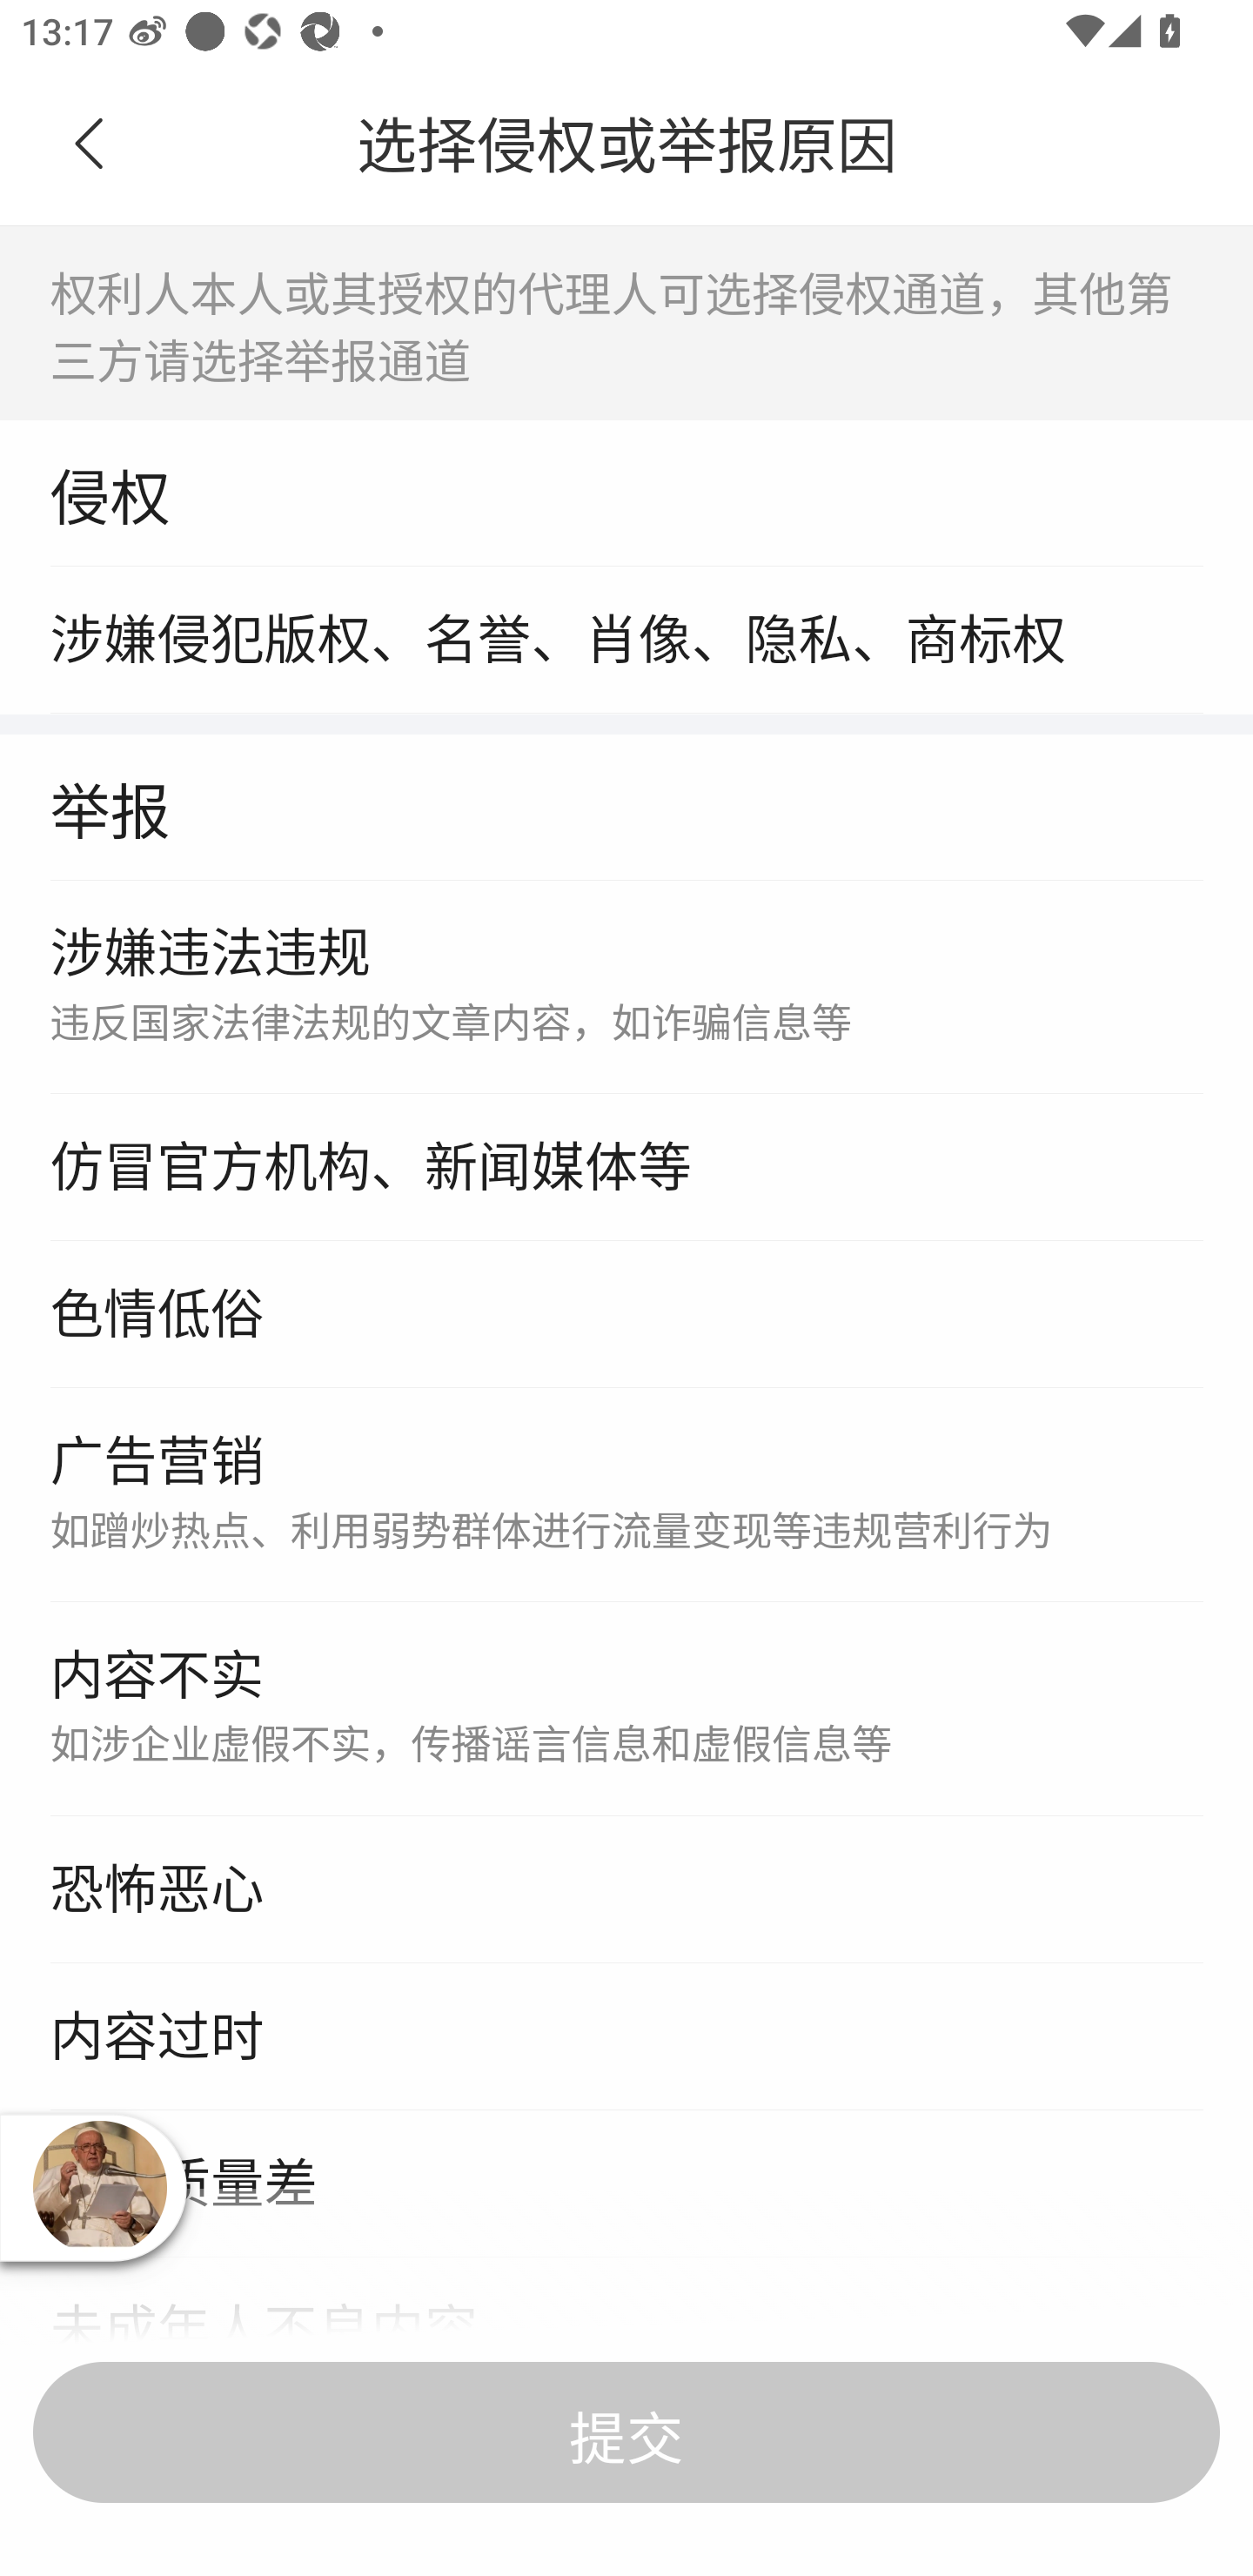 This screenshot has height=2576, width=1253. I want to click on 涉嫌侵犯版权、名誉、肖像、隐私、商标权, so click(626, 640).